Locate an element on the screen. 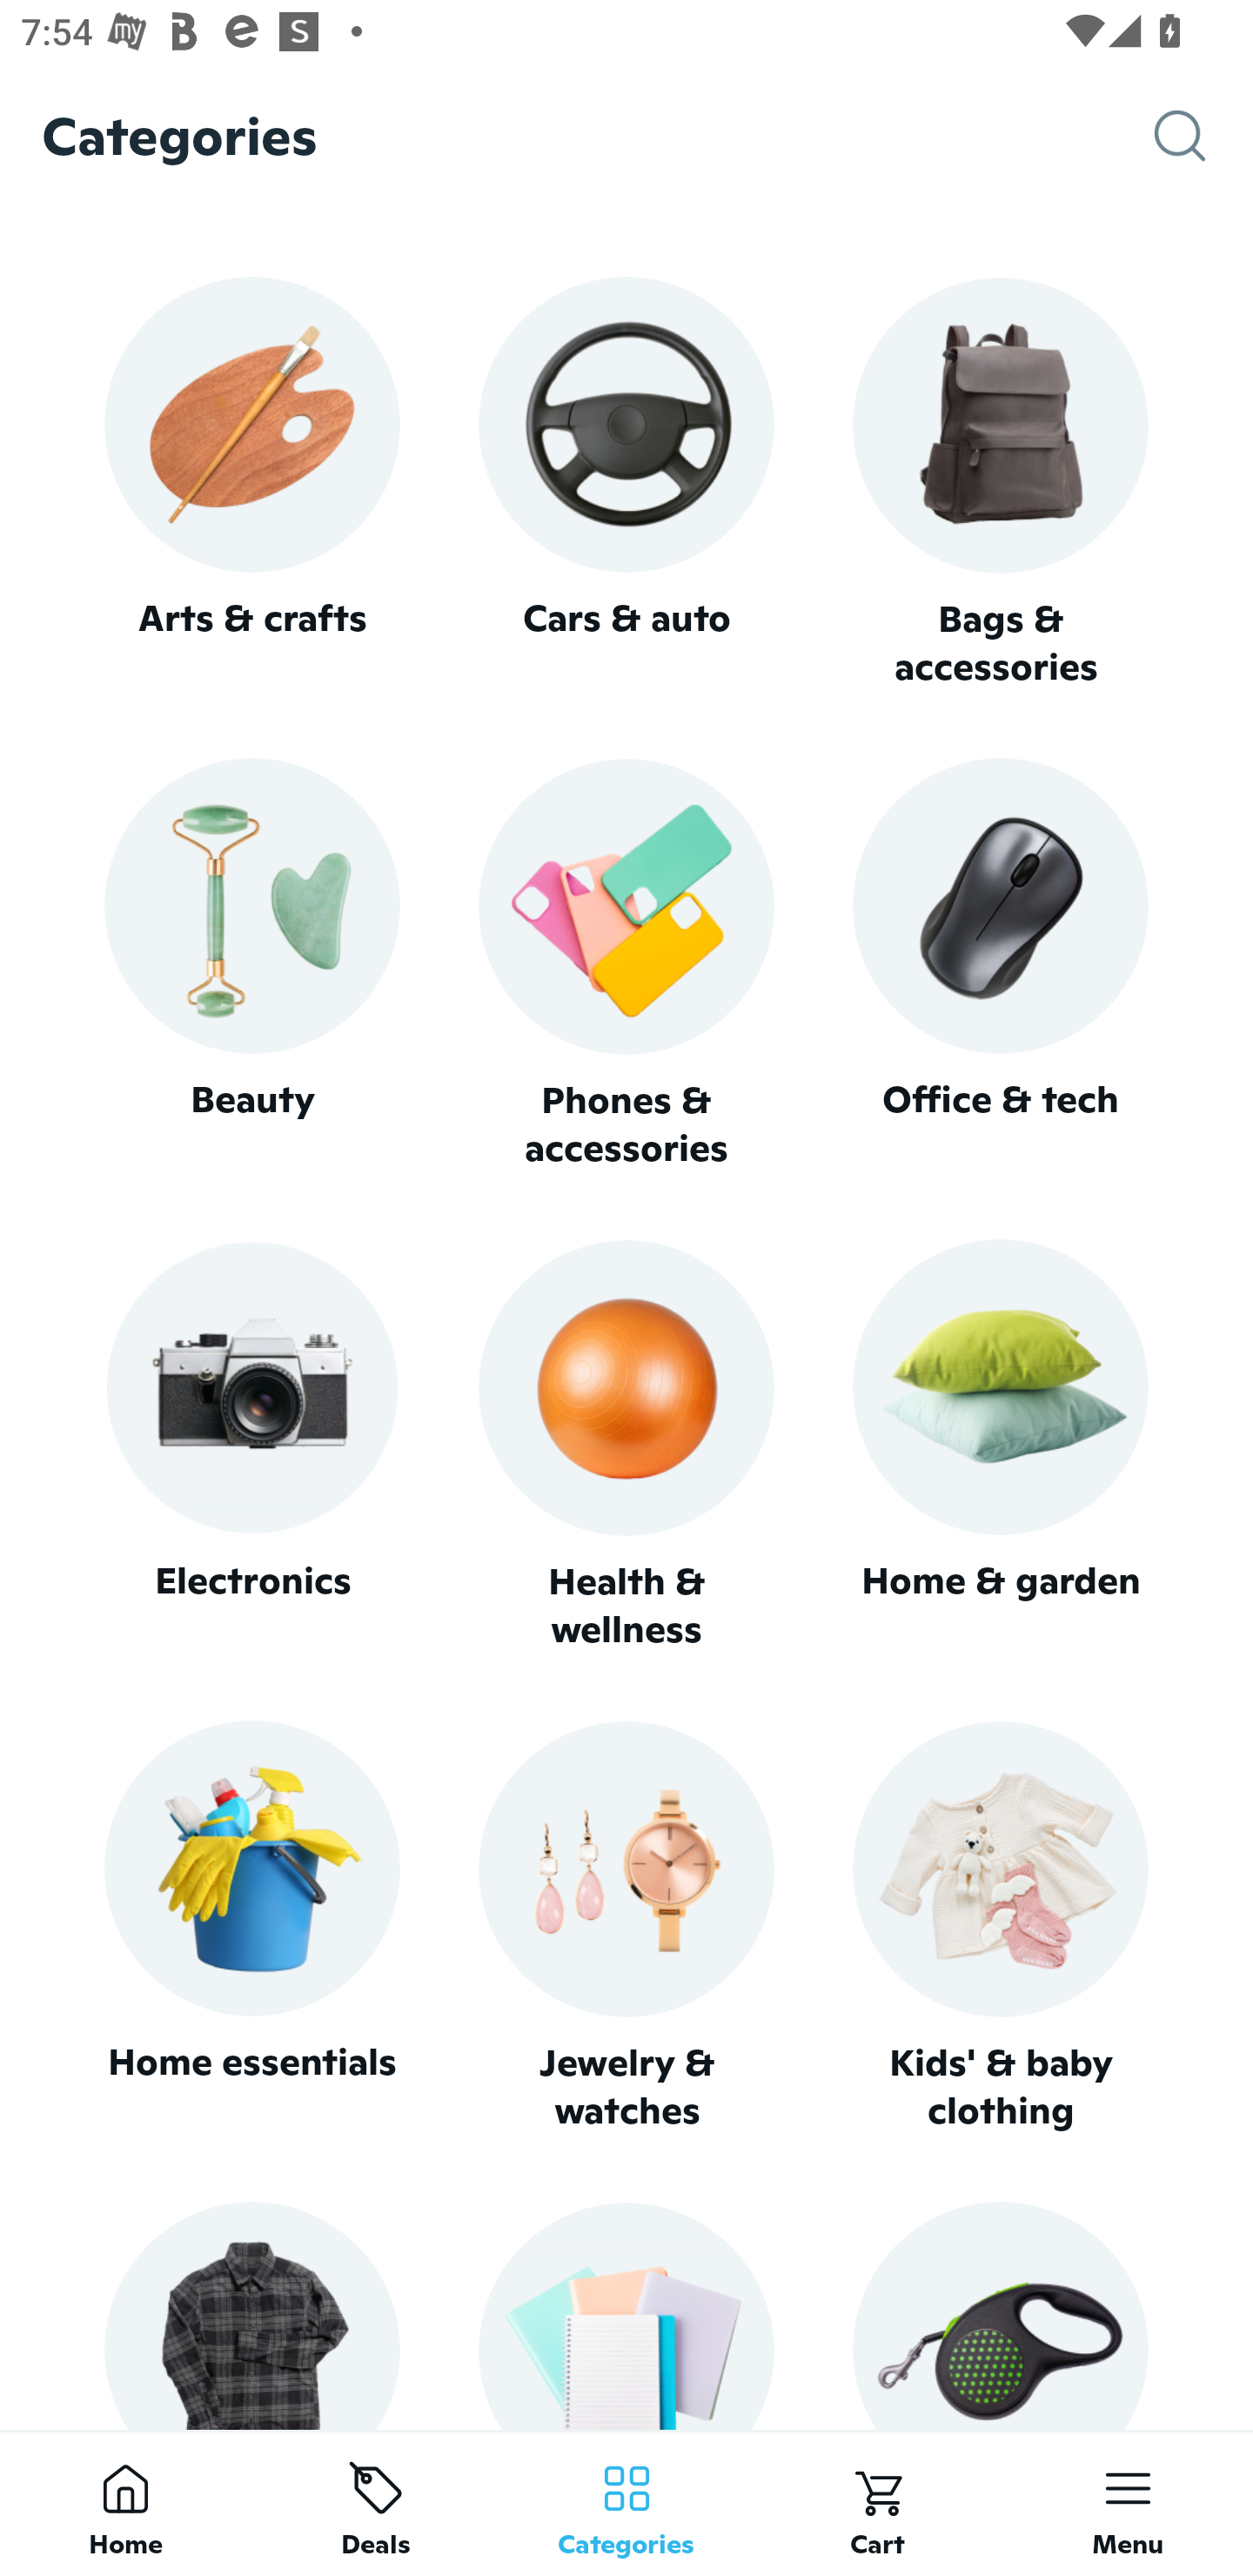  Cart is located at coordinates (877, 2503).